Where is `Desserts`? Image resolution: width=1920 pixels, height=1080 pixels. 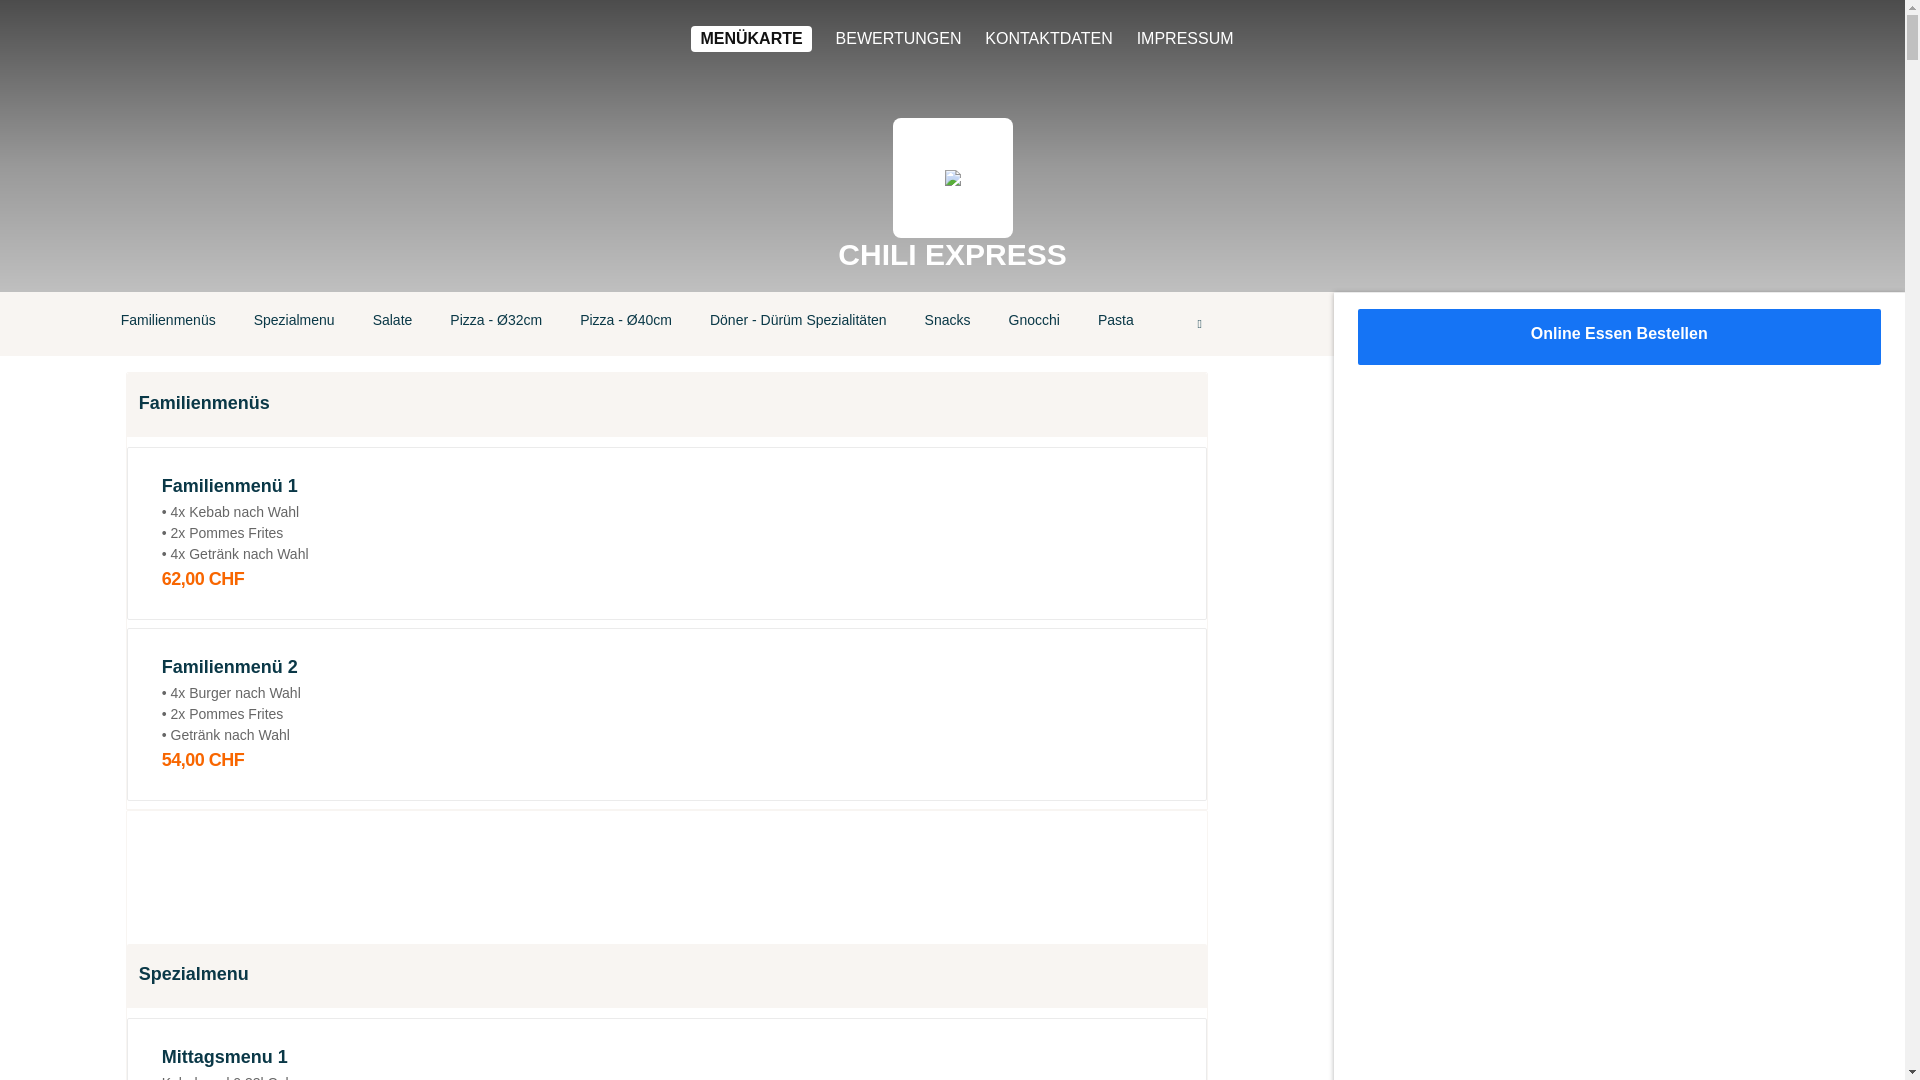
Desserts is located at coordinates (1200, 324).